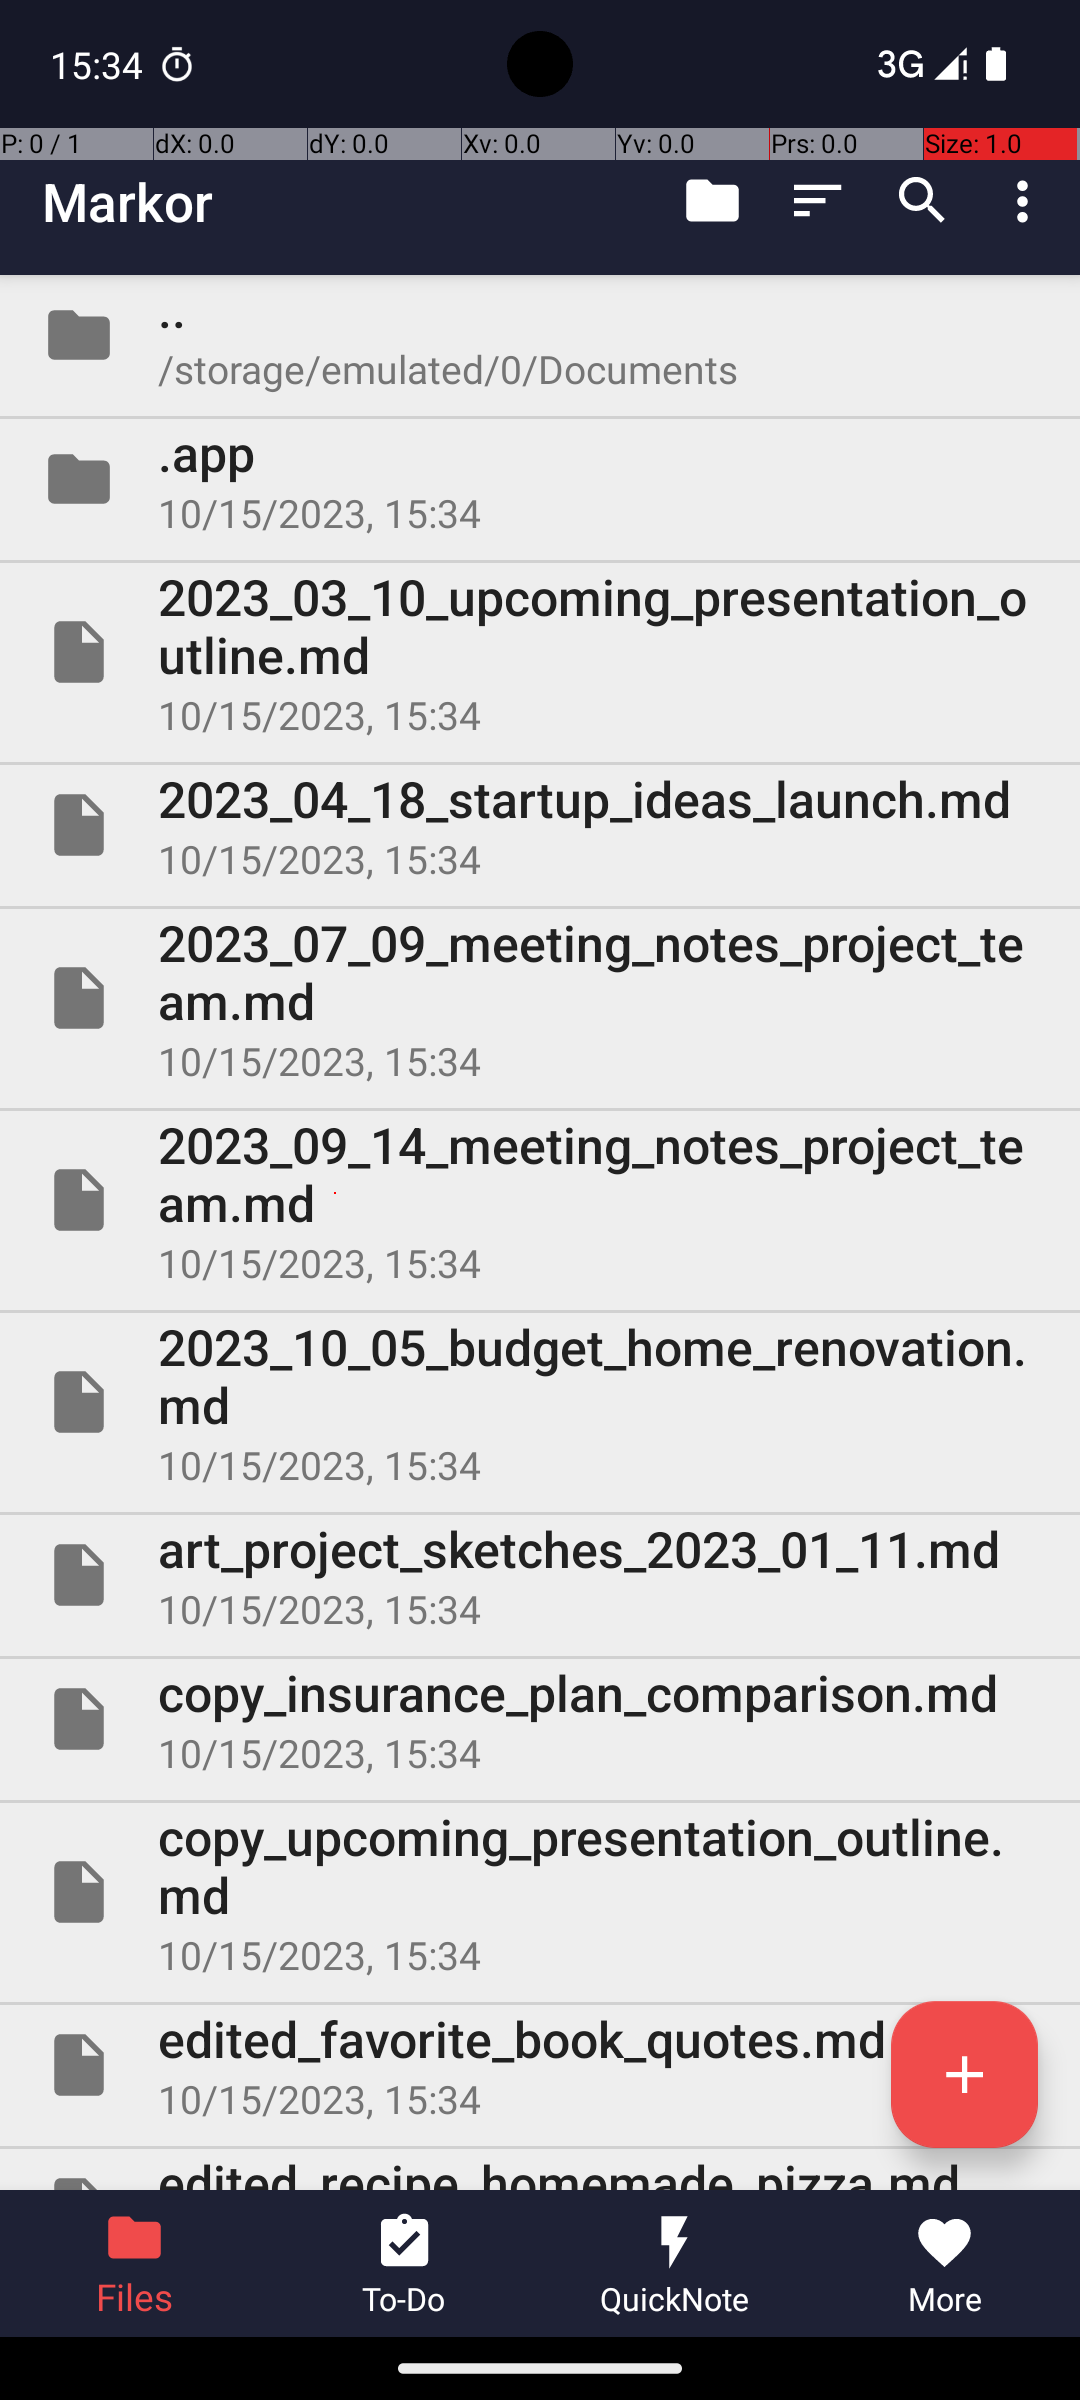 The height and width of the screenshot is (2400, 1080). I want to click on Folder .app , so click(540, 479).